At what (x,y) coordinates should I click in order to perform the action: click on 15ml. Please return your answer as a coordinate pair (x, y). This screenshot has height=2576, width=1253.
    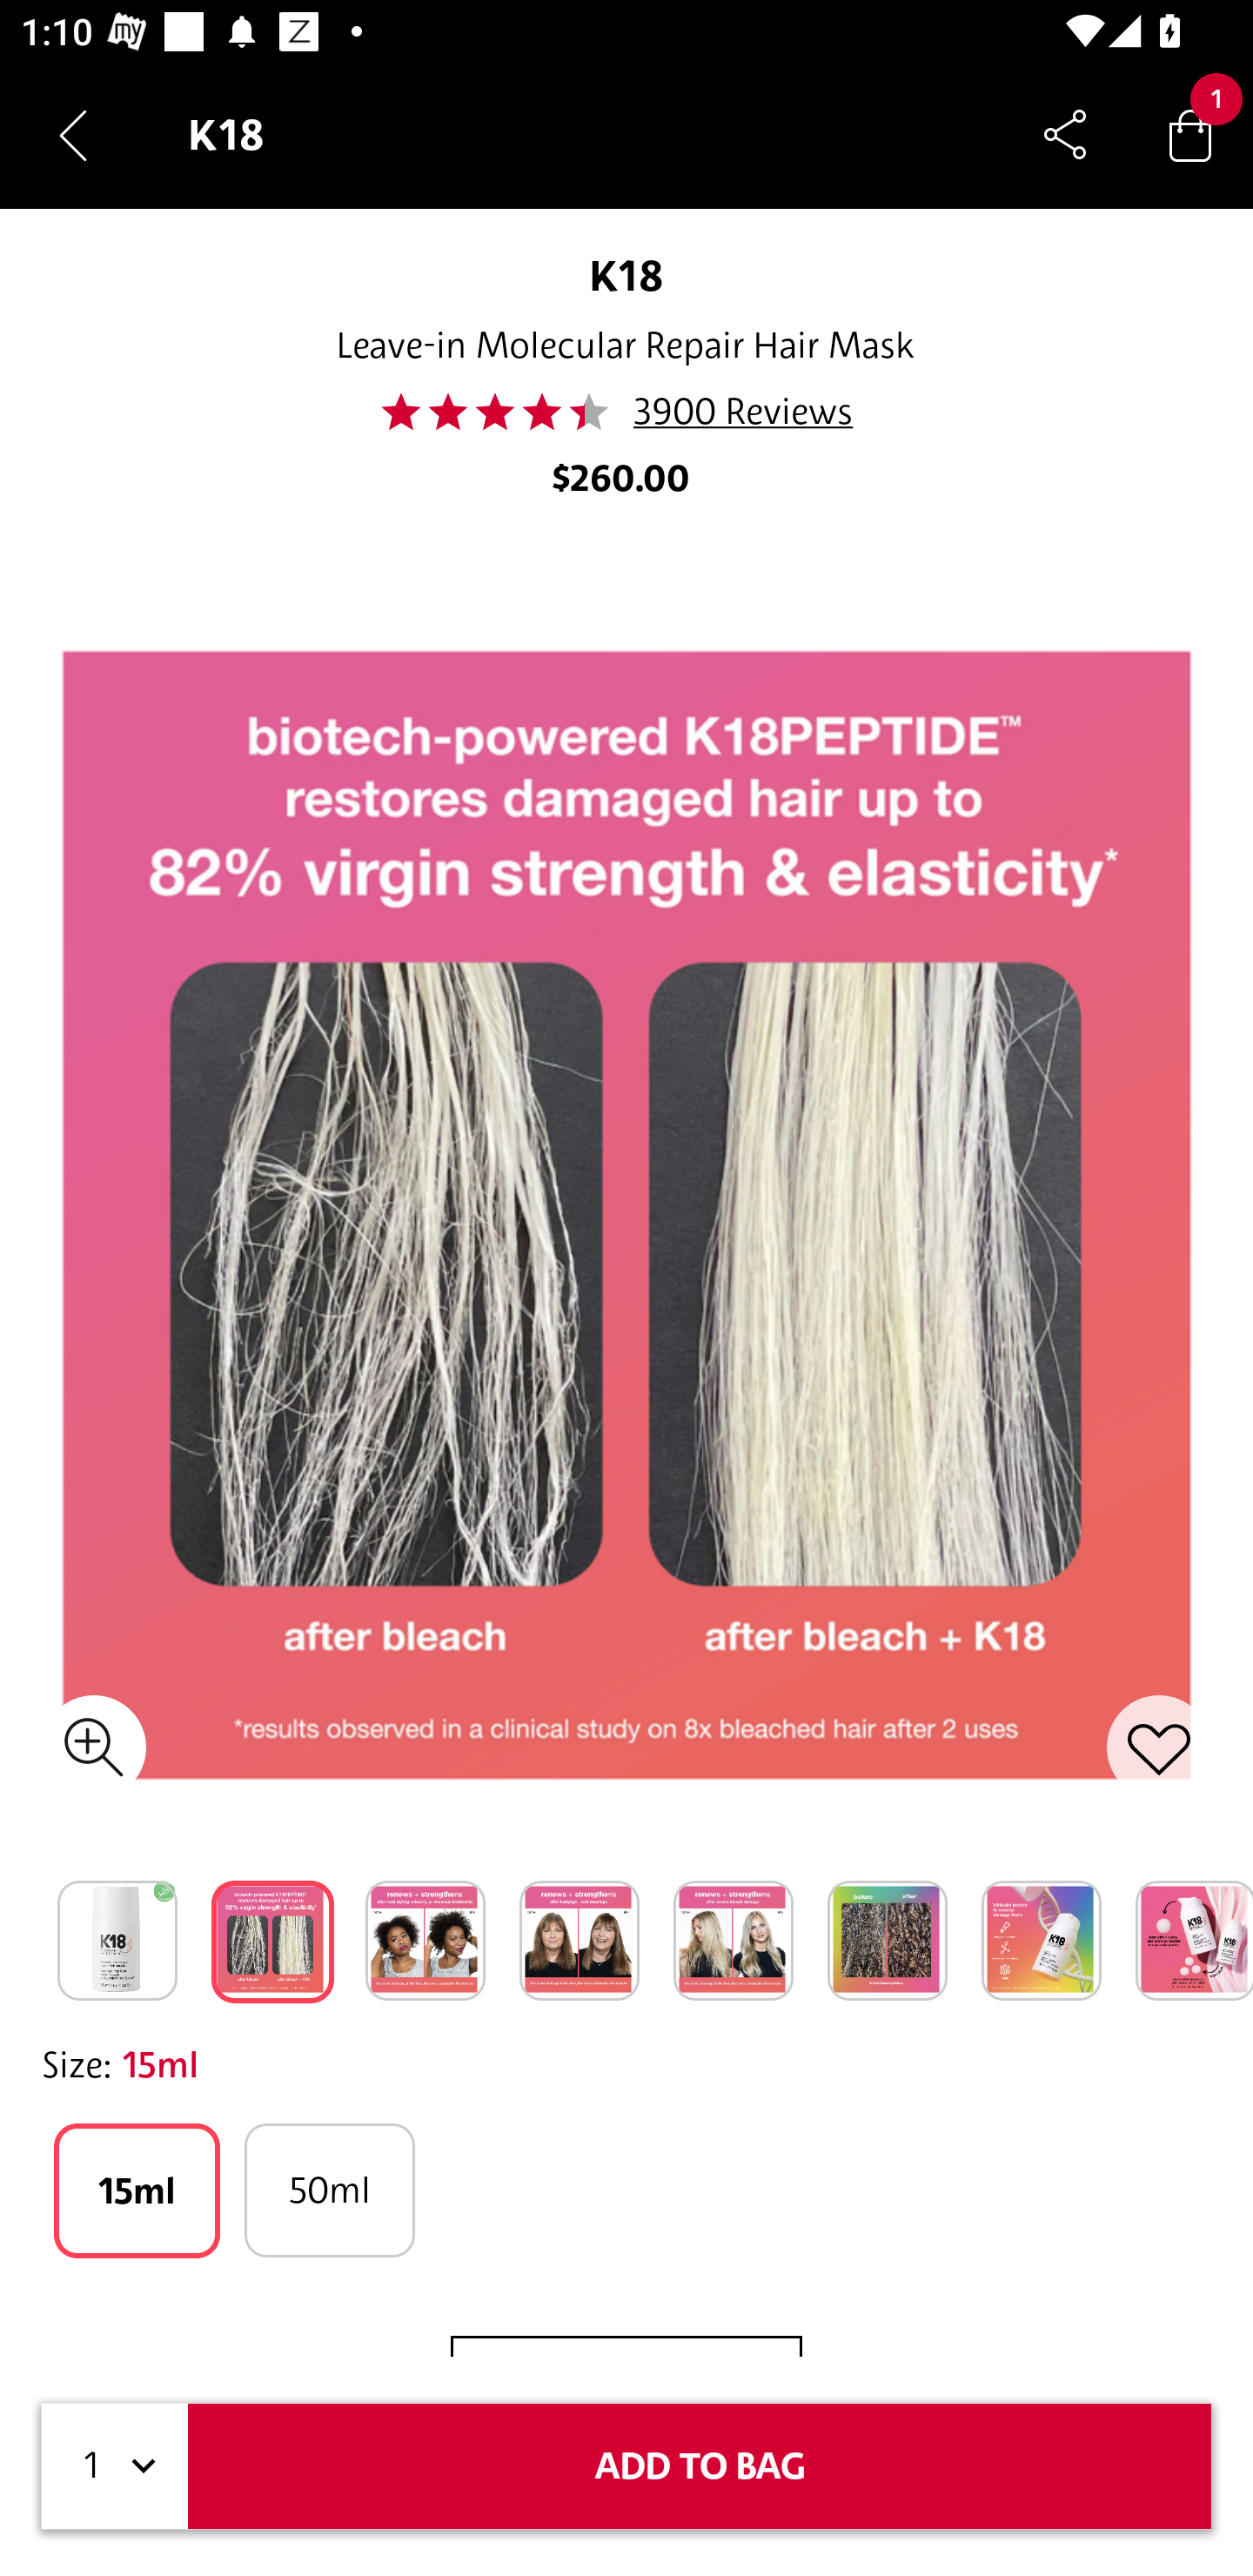
    Looking at the image, I should click on (137, 2190).